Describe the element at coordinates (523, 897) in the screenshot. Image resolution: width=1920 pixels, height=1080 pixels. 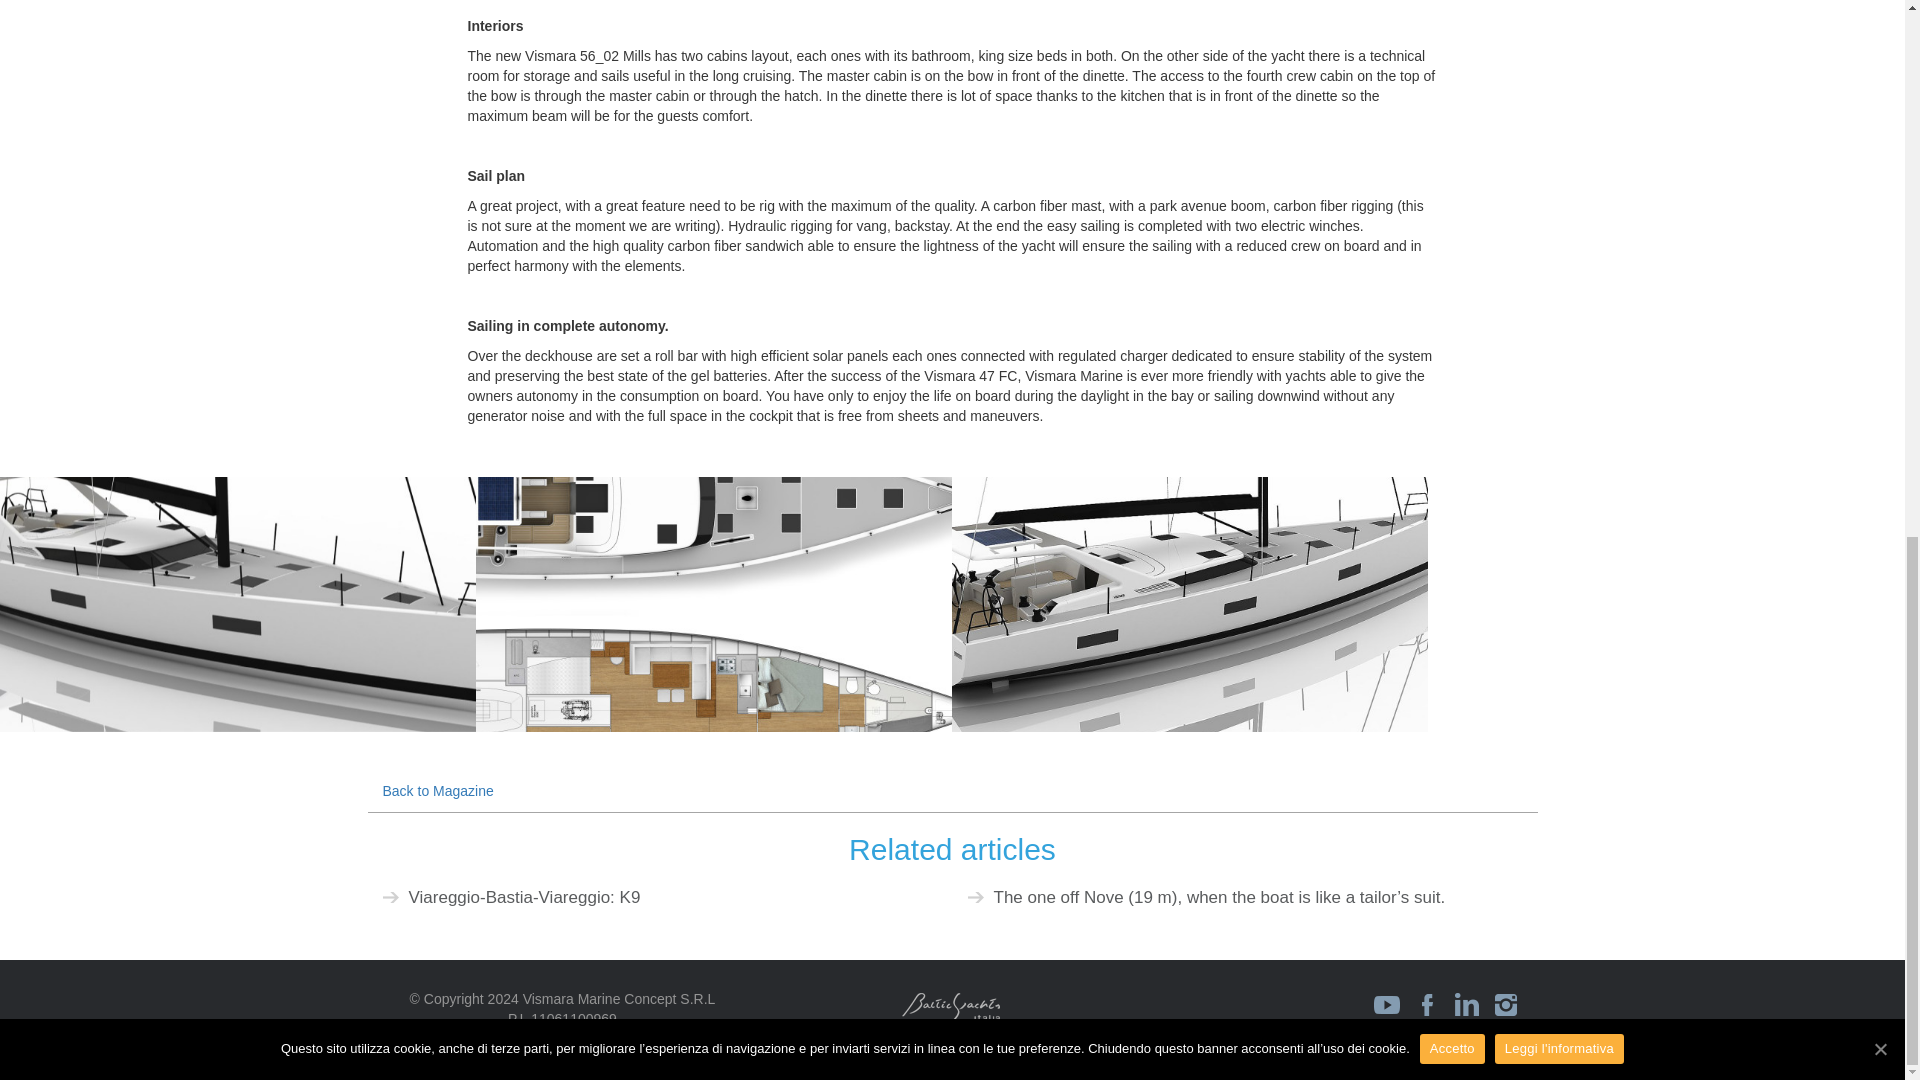
I see `Viareggio-Bastia-Viareggio: K9` at that location.